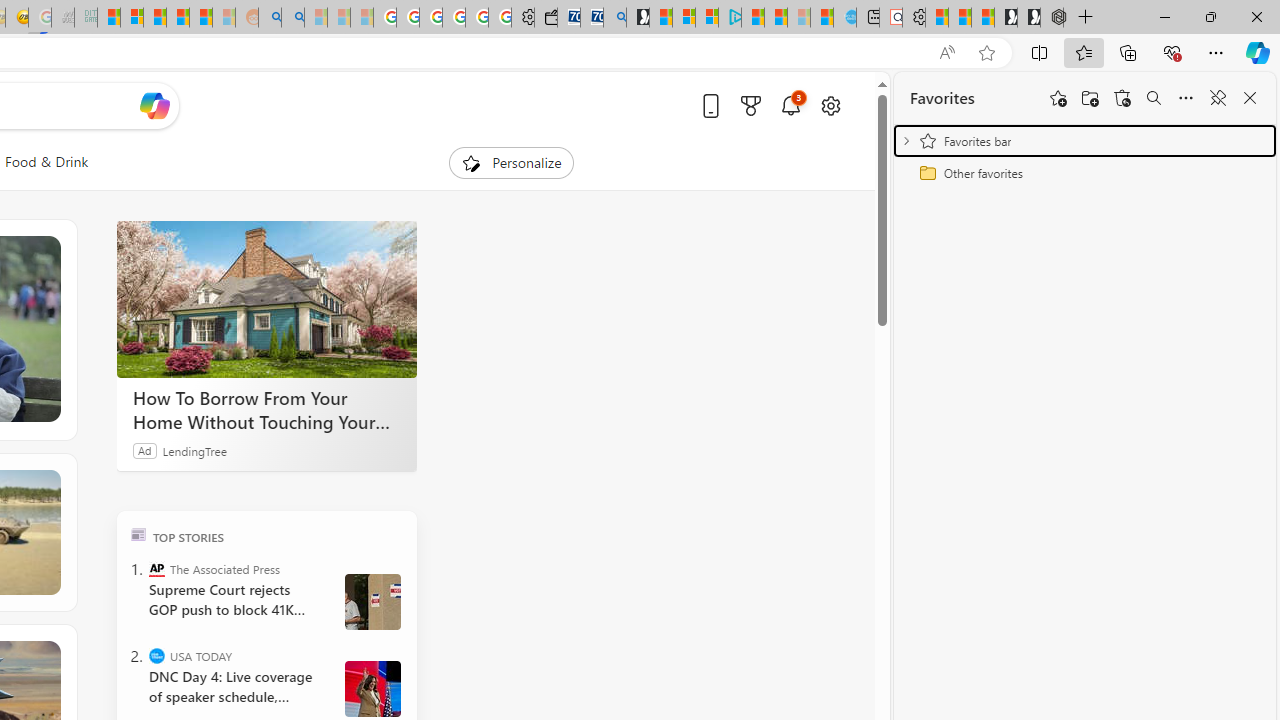 The width and height of the screenshot is (1280, 720). What do you see at coordinates (799, 18) in the screenshot?
I see `Microsoft Start - Sleeping` at bounding box center [799, 18].